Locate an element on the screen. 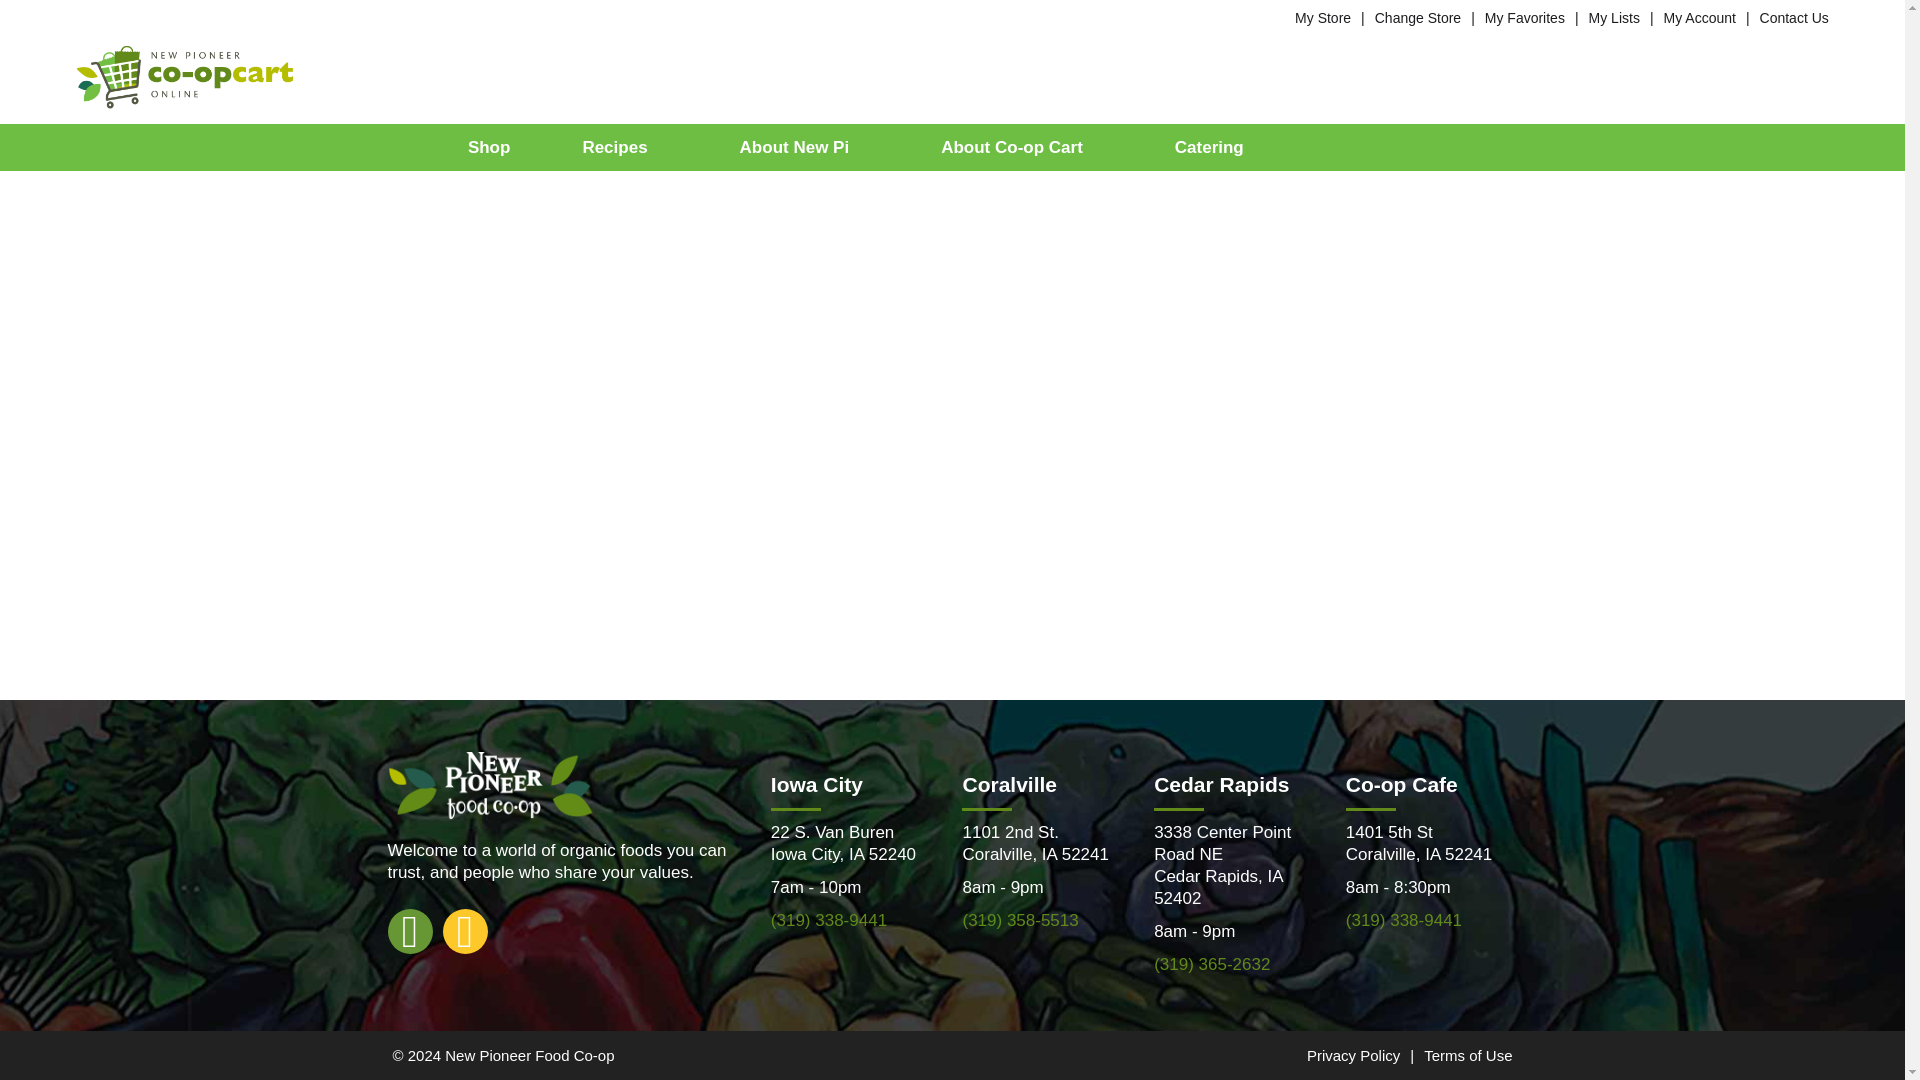  Terms of Use is located at coordinates (1468, 1054).